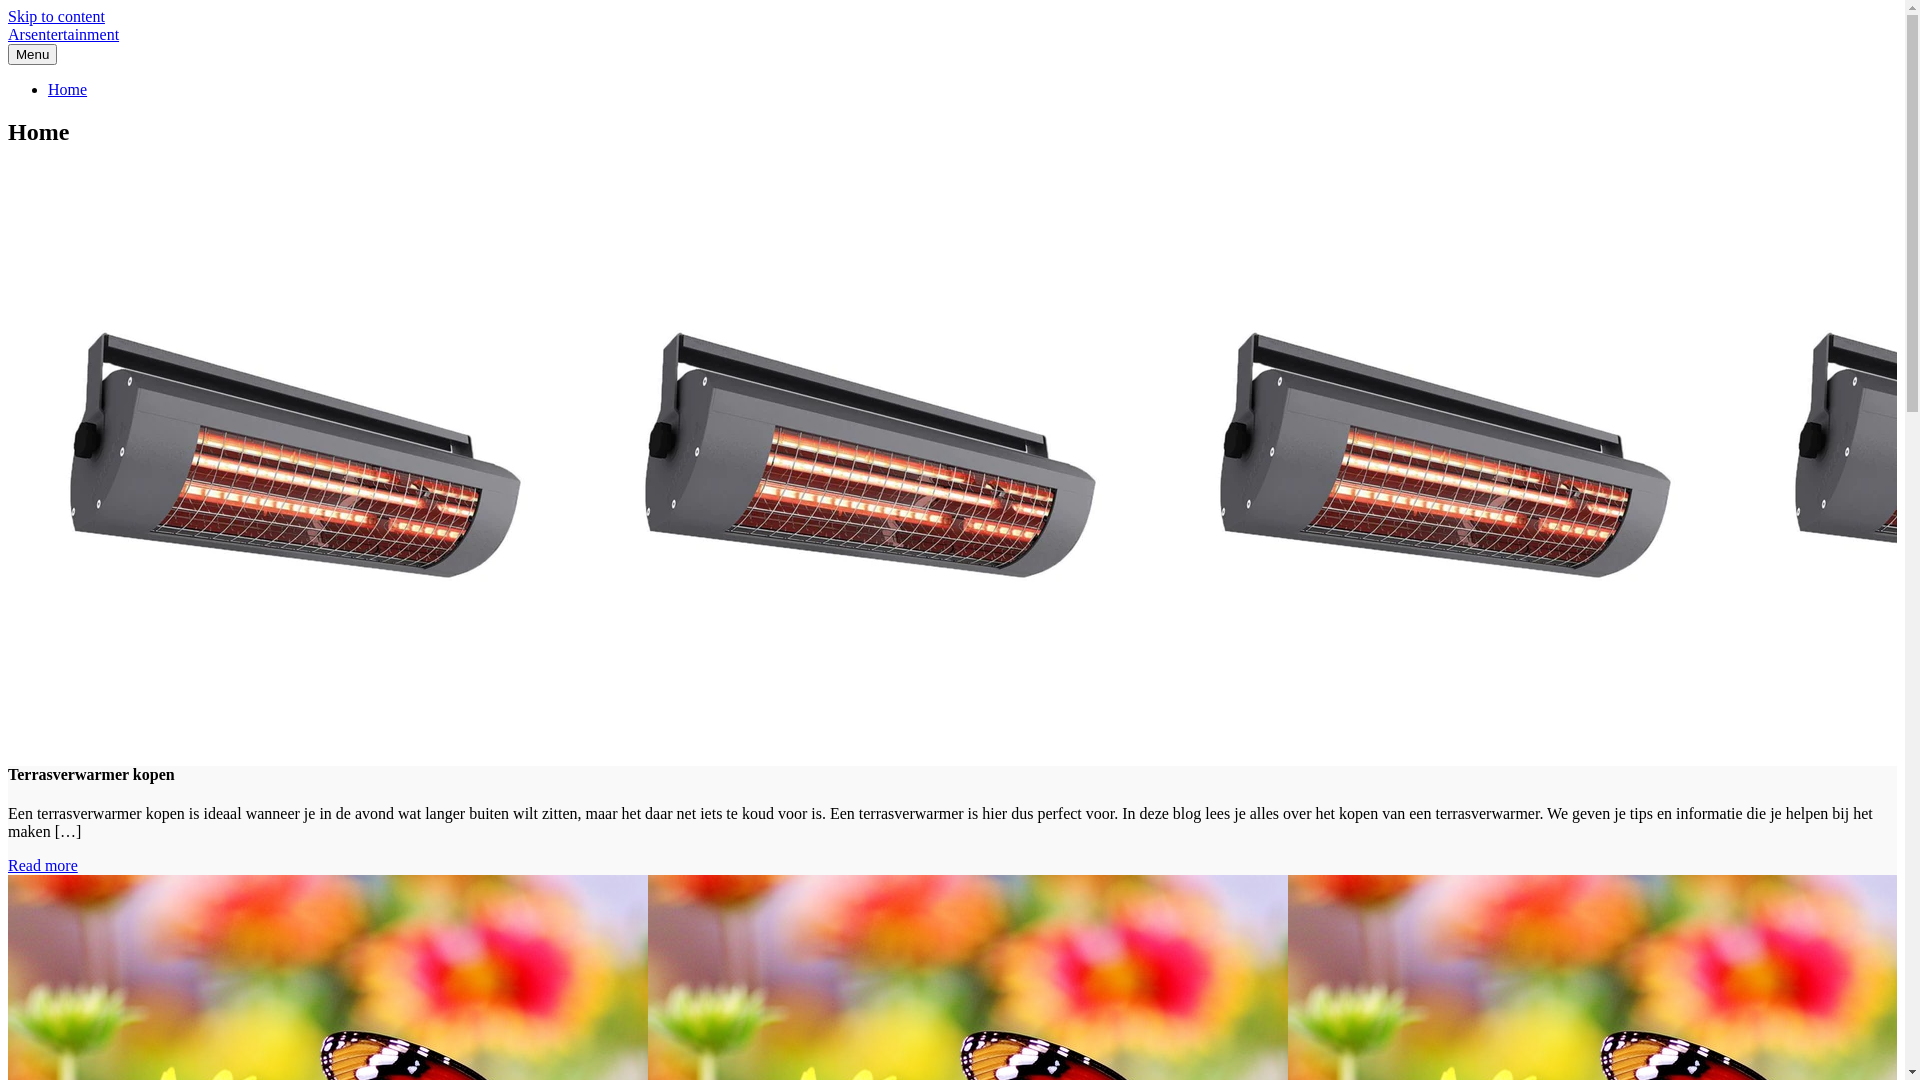  I want to click on Skip to content, so click(56, 16).